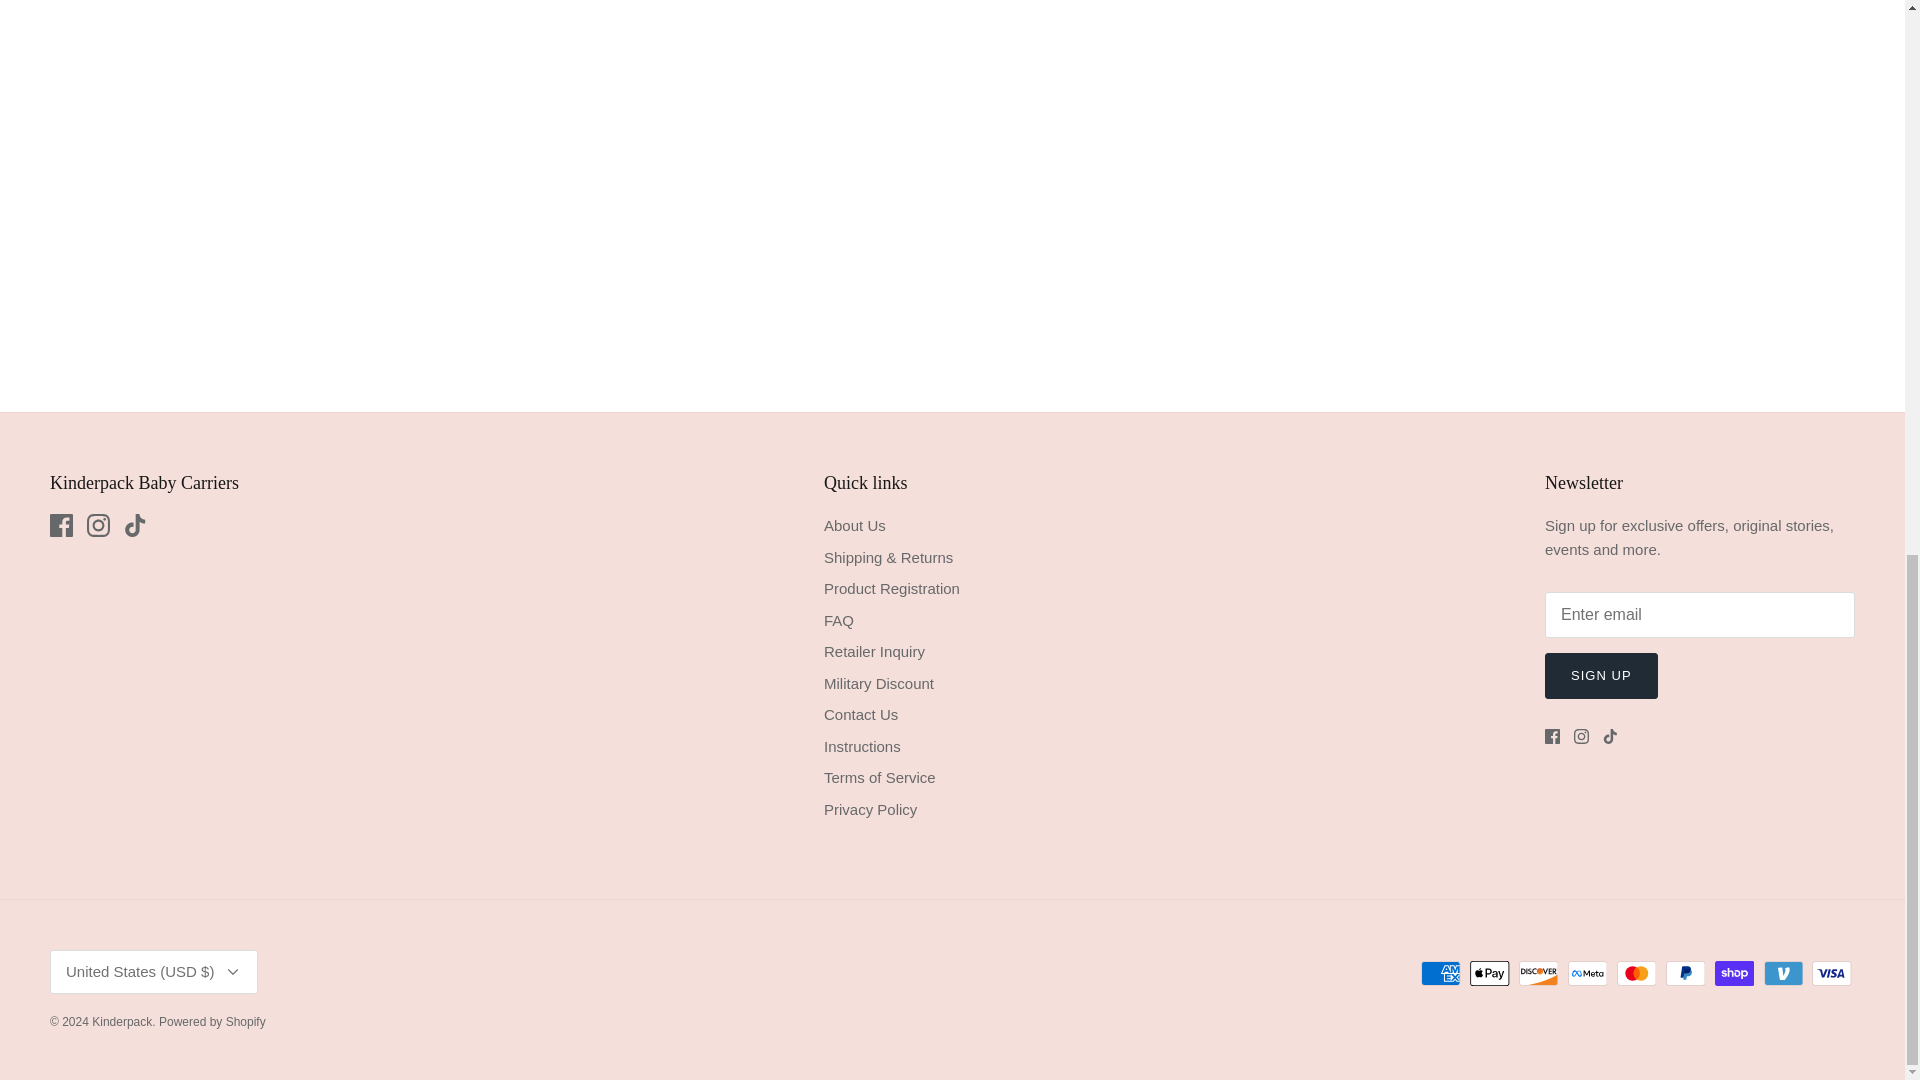 This screenshot has height=1080, width=1920. Describe the element at coordinates (1440, 974) in the screenshot. I see `American Express` at that location.